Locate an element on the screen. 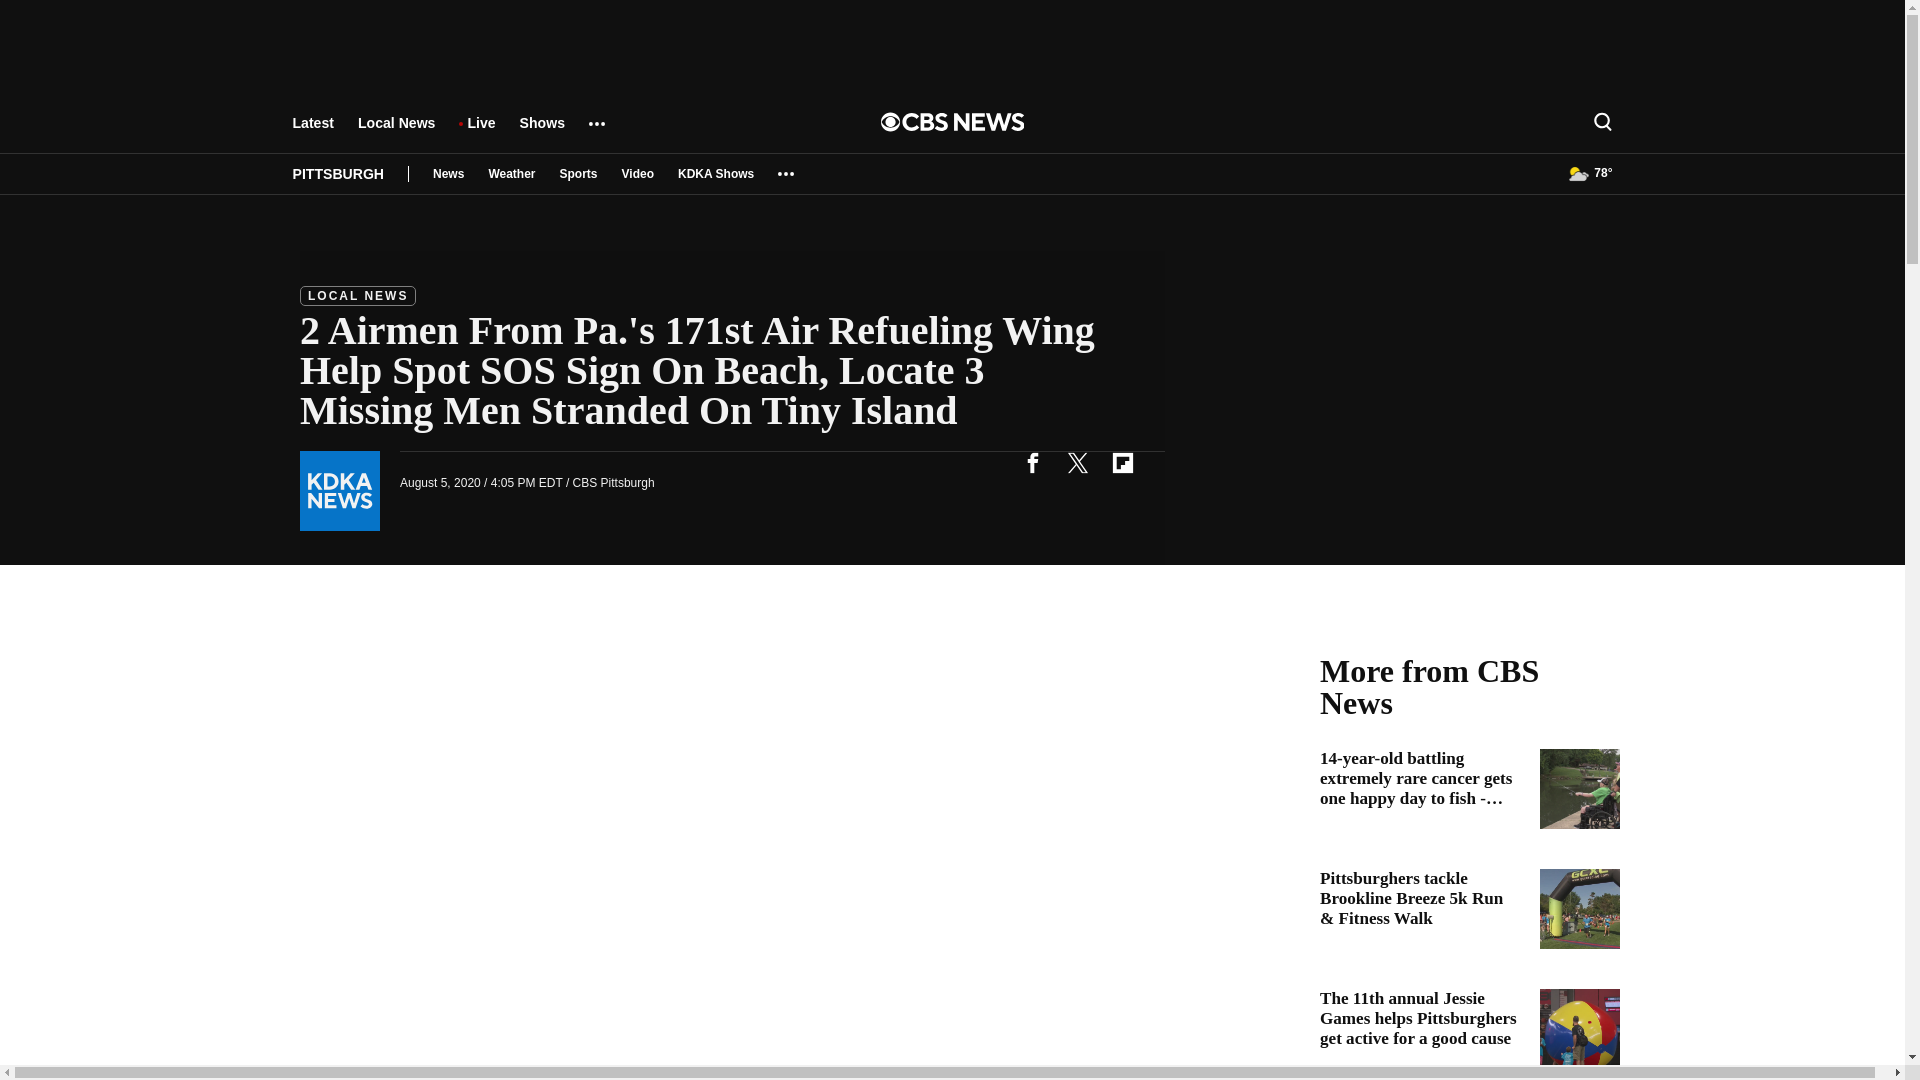 The image size is (1920, 1080). flipboard is located at coordinates (1122, 462).